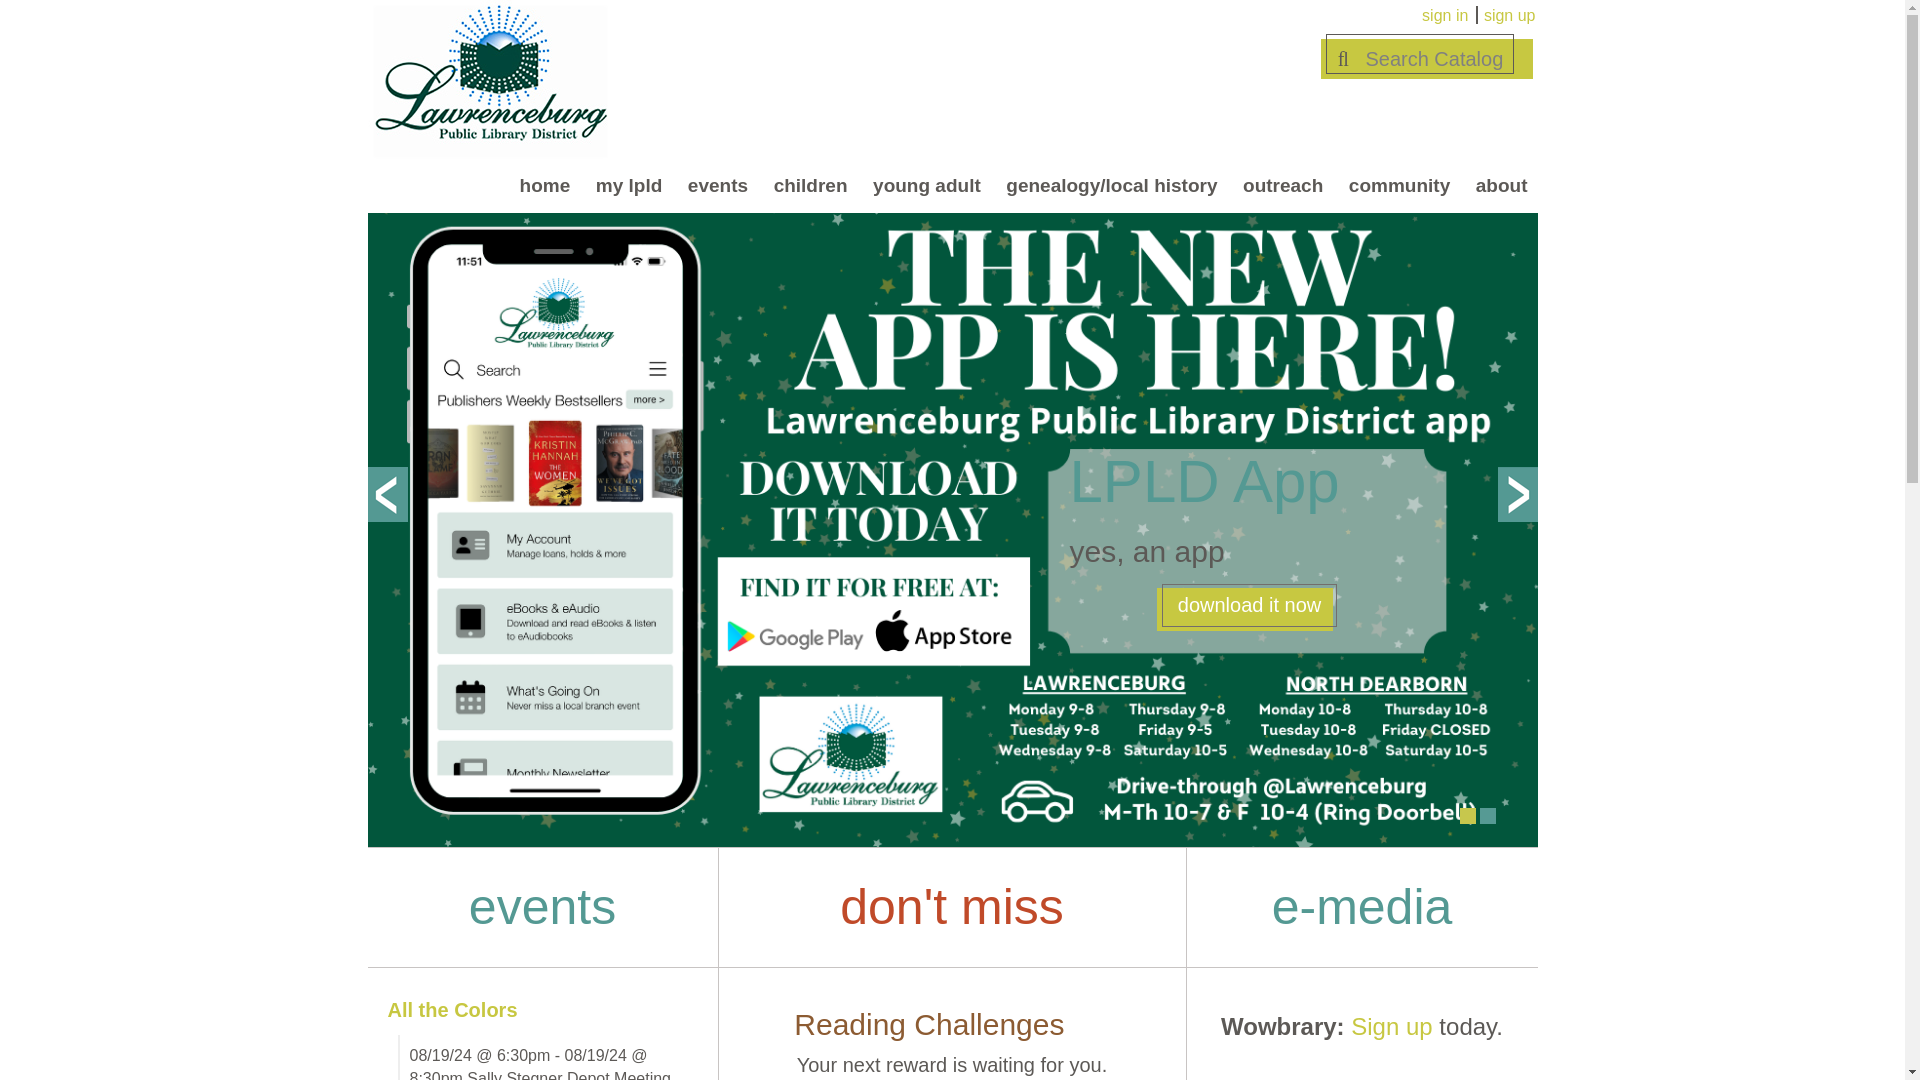 This screenshot has height=1080, width=1920. Describe the element at coordinates (718, 188) in the screenshot. I see `events` at that location.